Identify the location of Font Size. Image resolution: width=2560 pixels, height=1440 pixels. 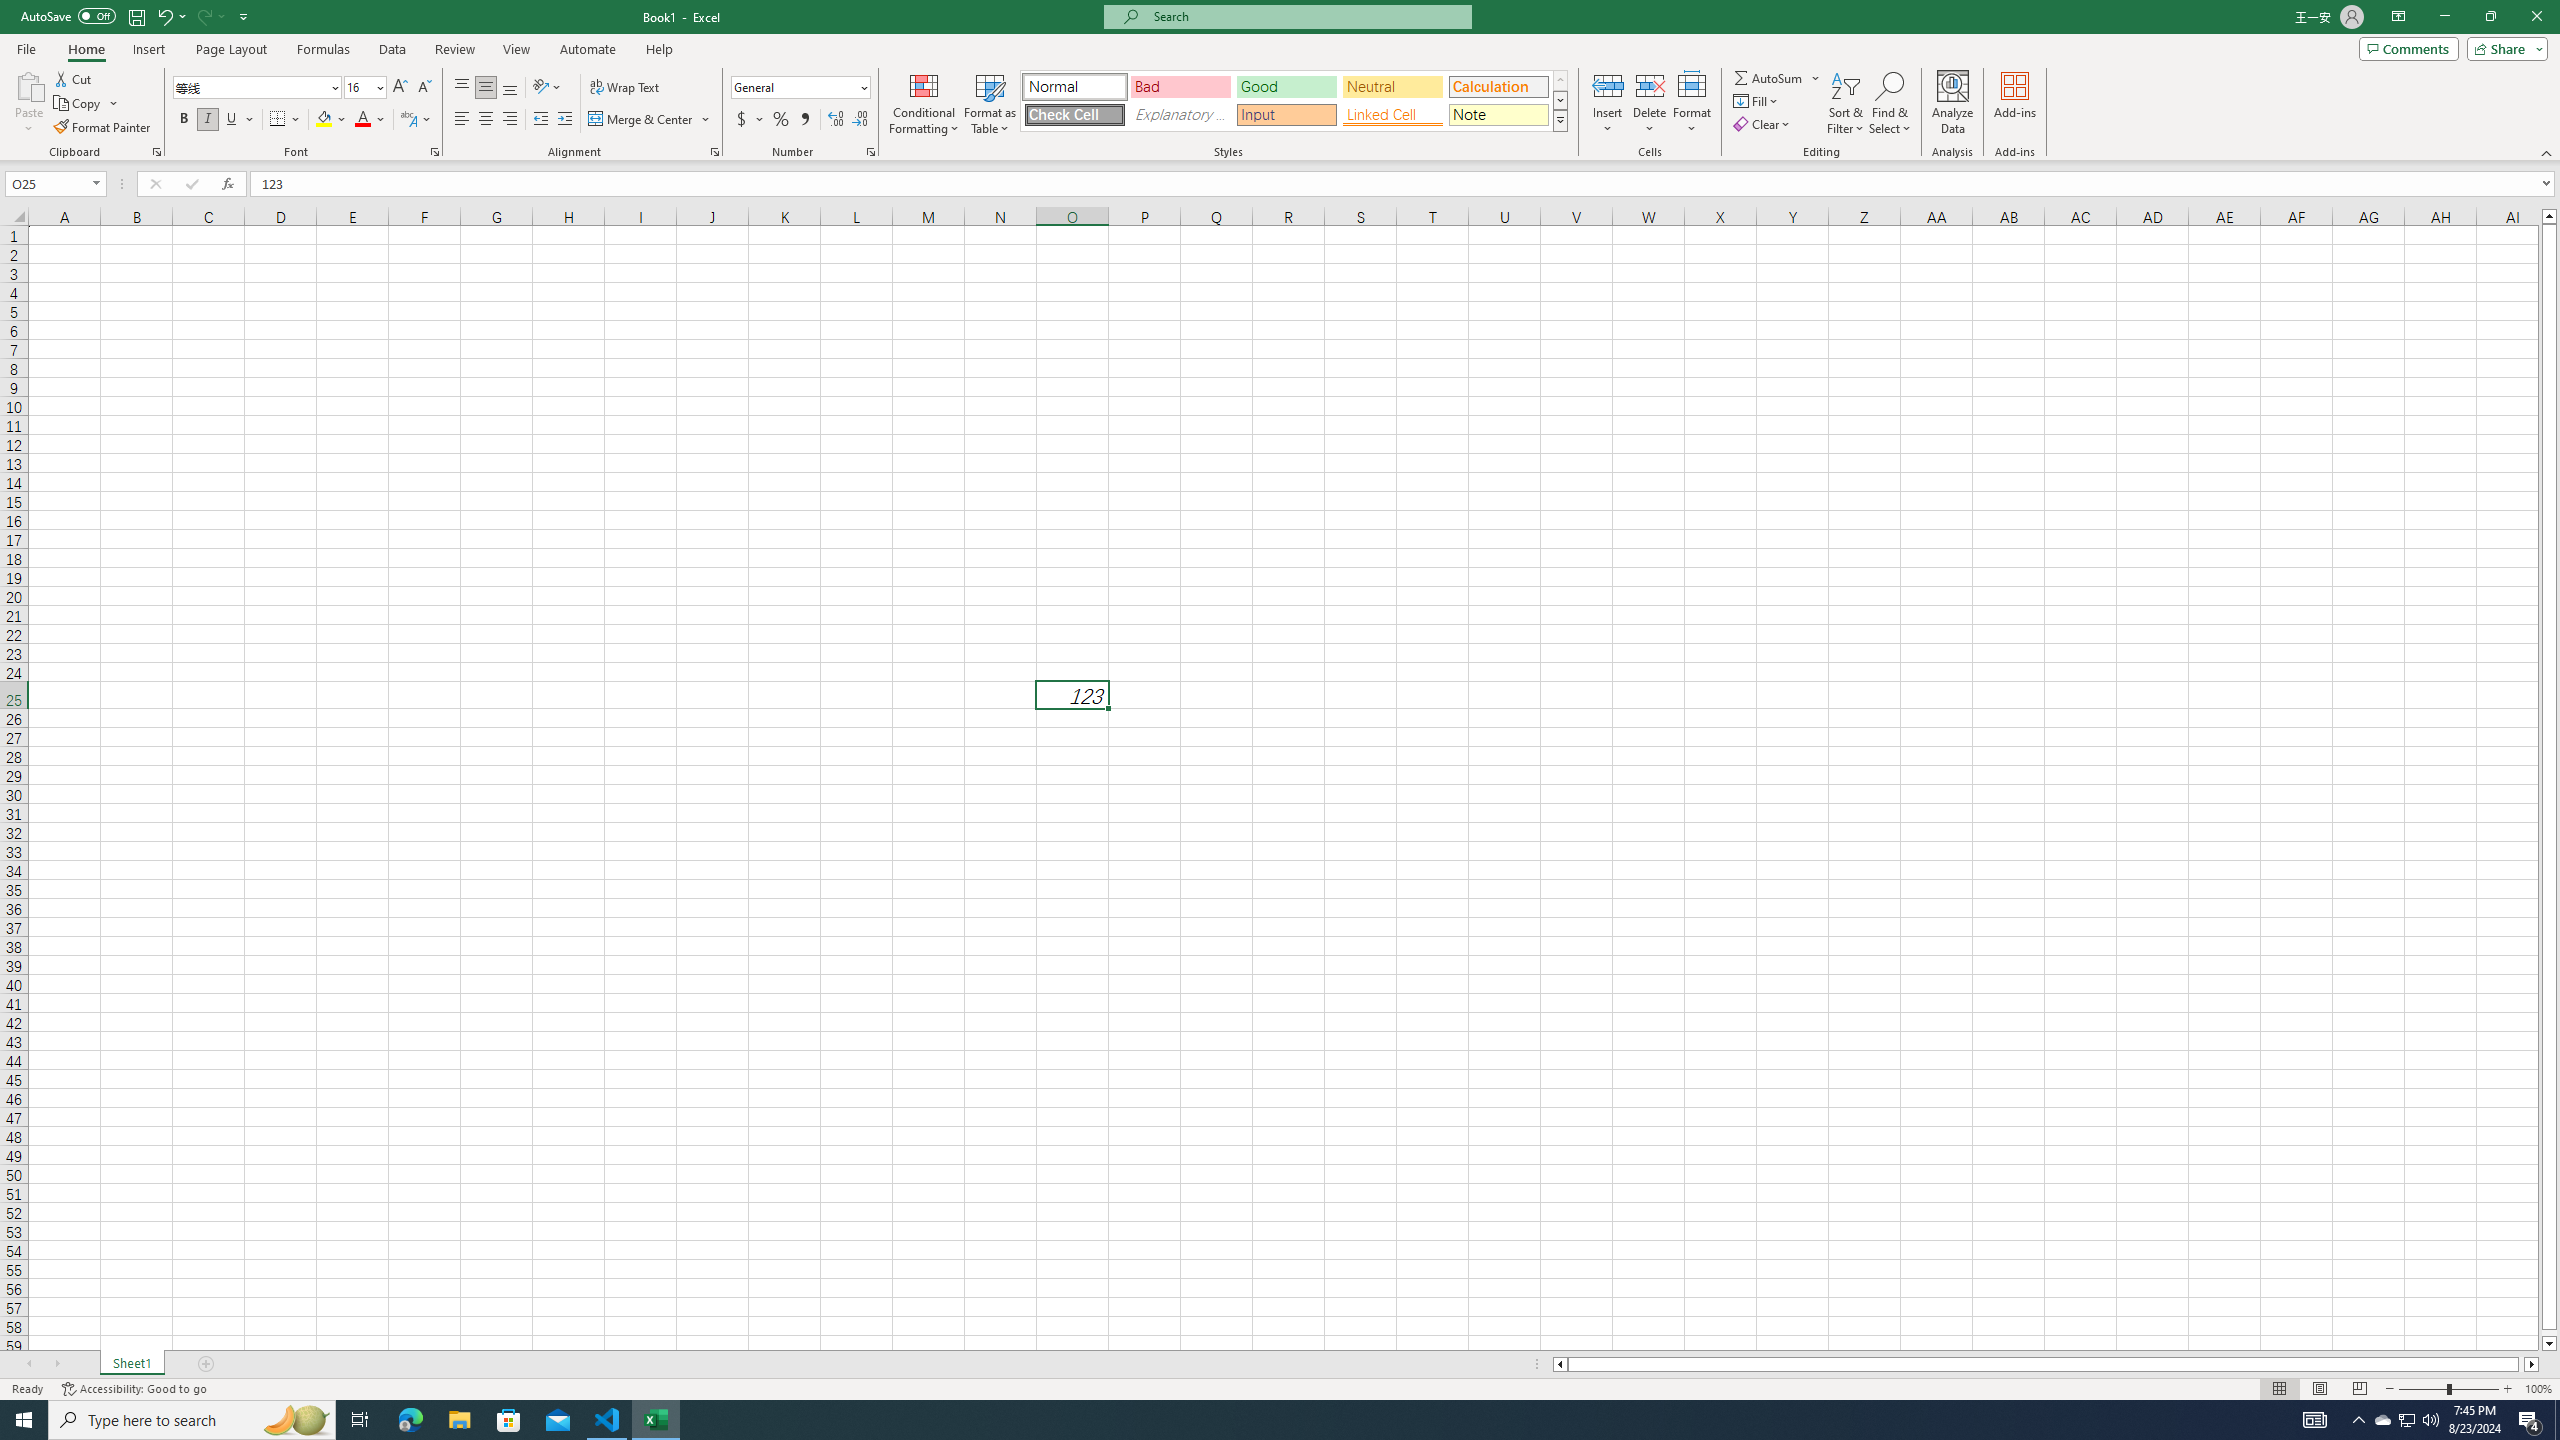
(359, 86).